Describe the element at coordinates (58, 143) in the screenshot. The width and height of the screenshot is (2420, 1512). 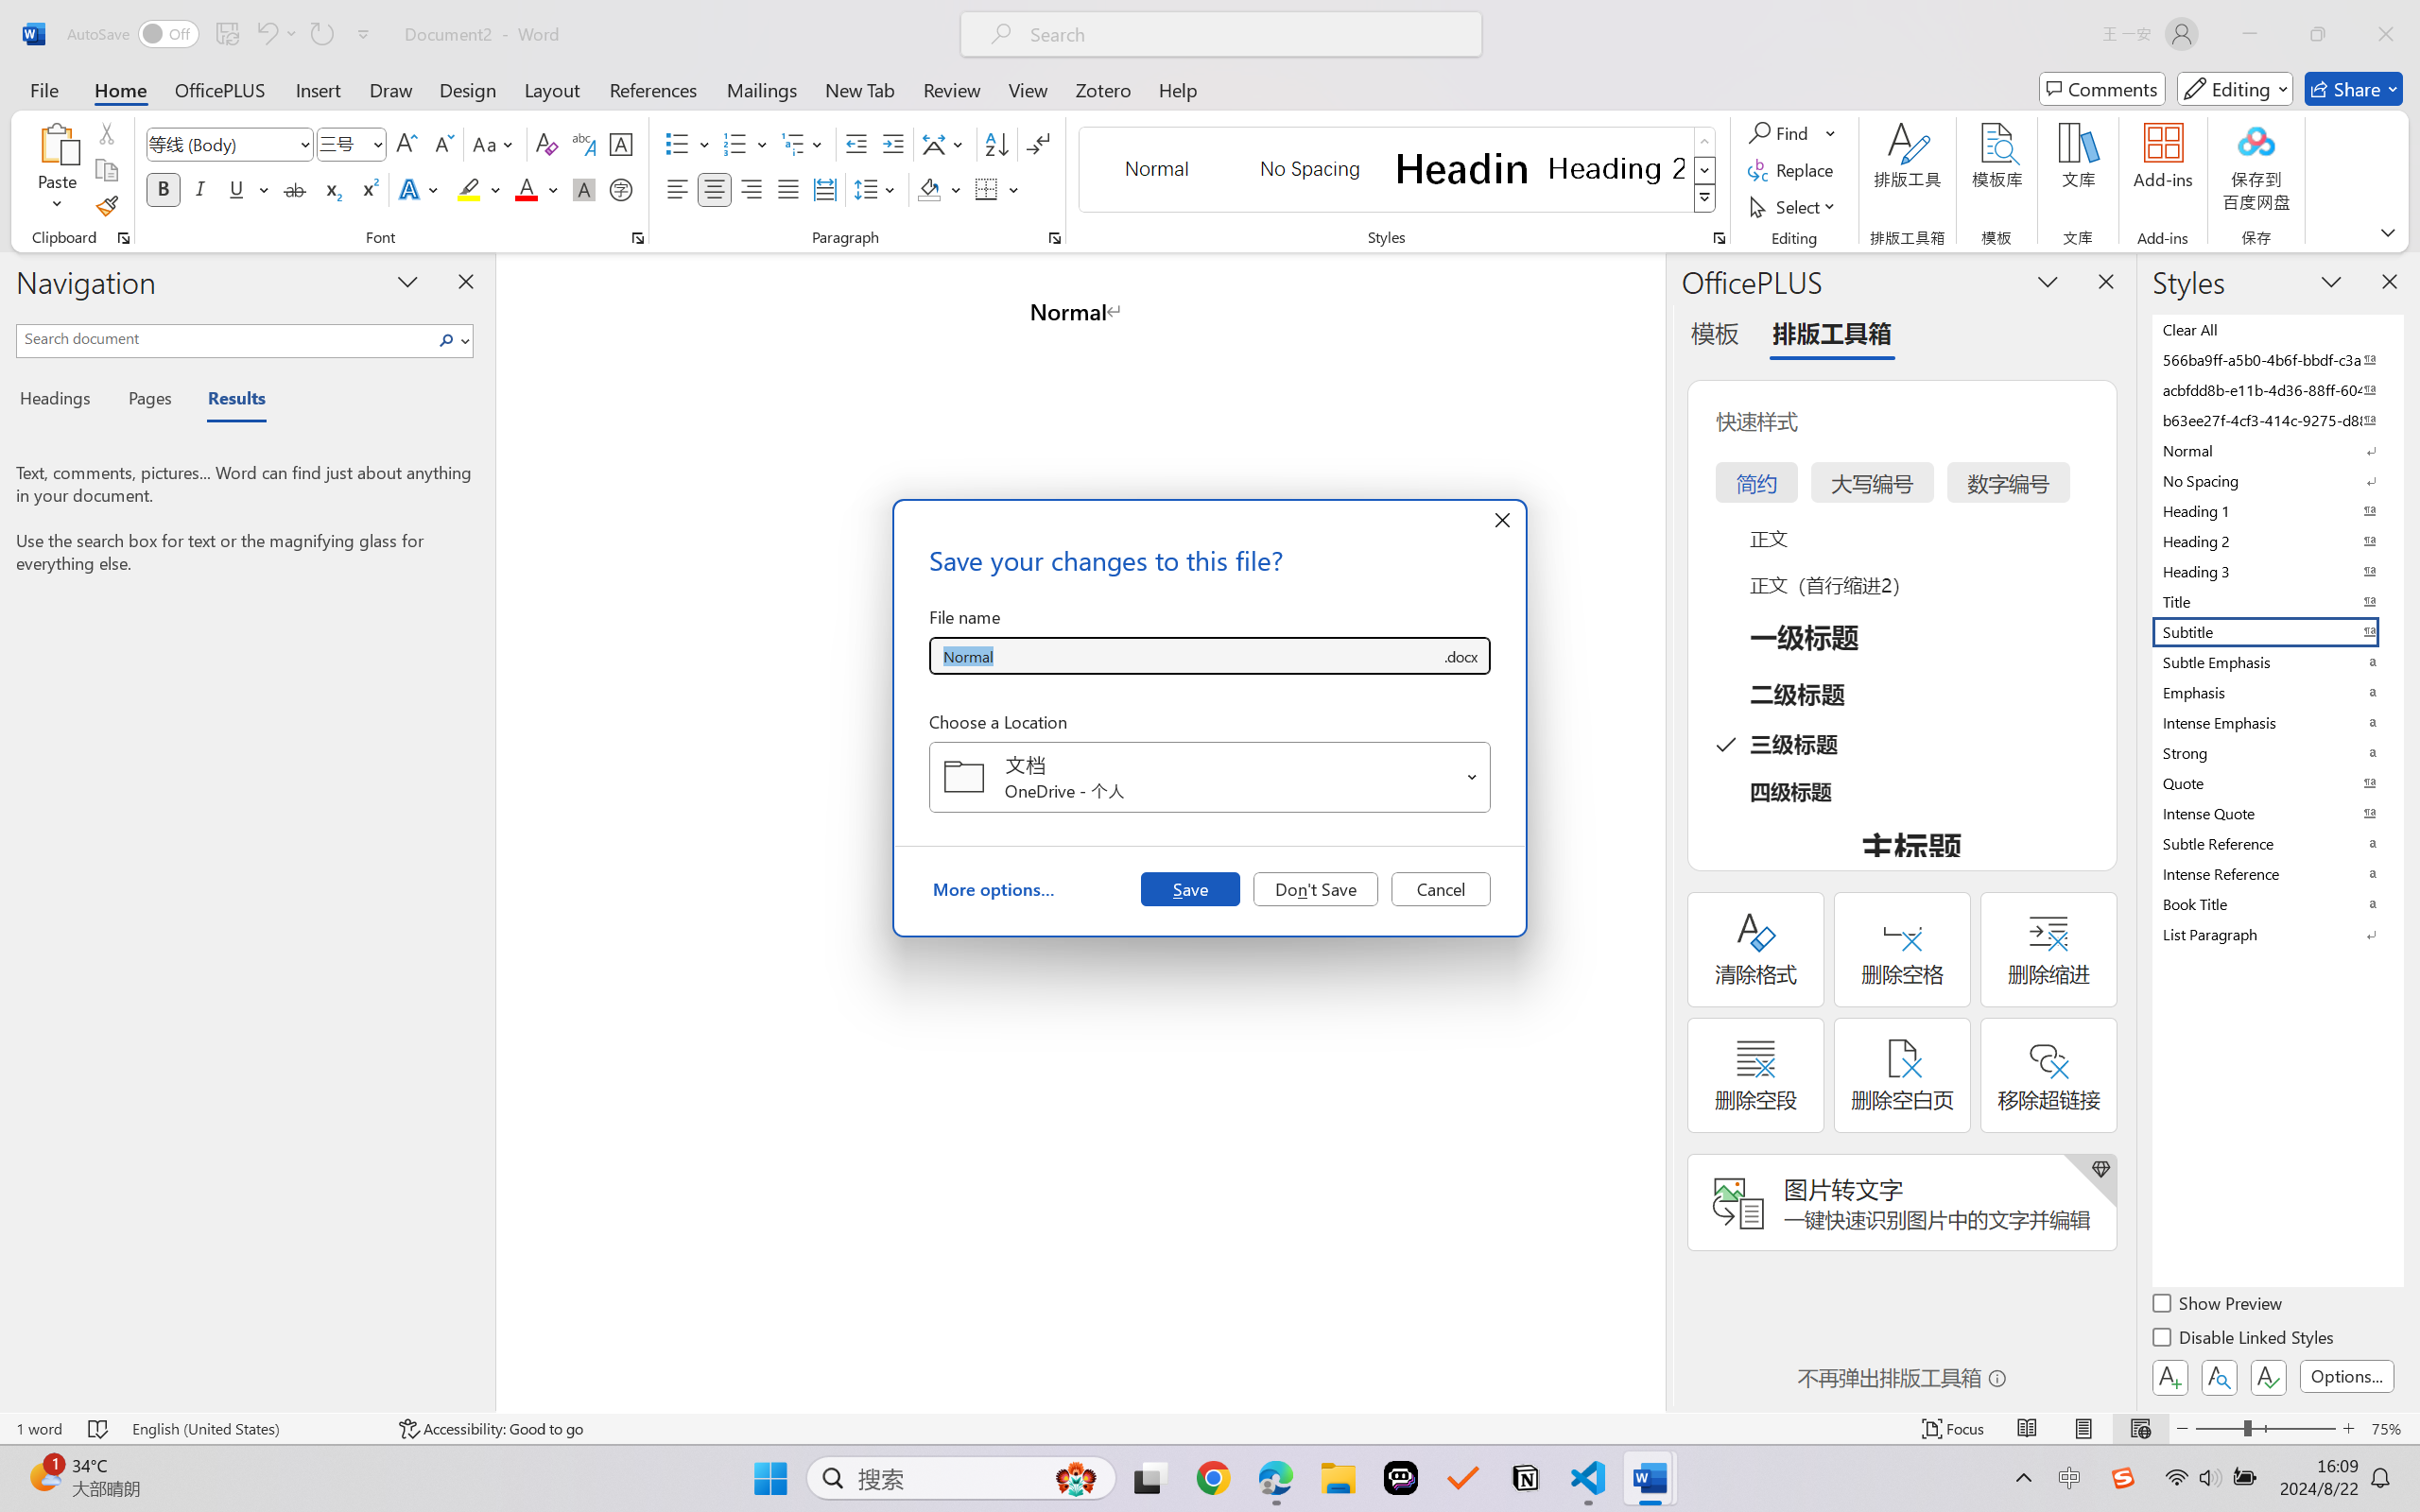
I see `Paste` at that location.